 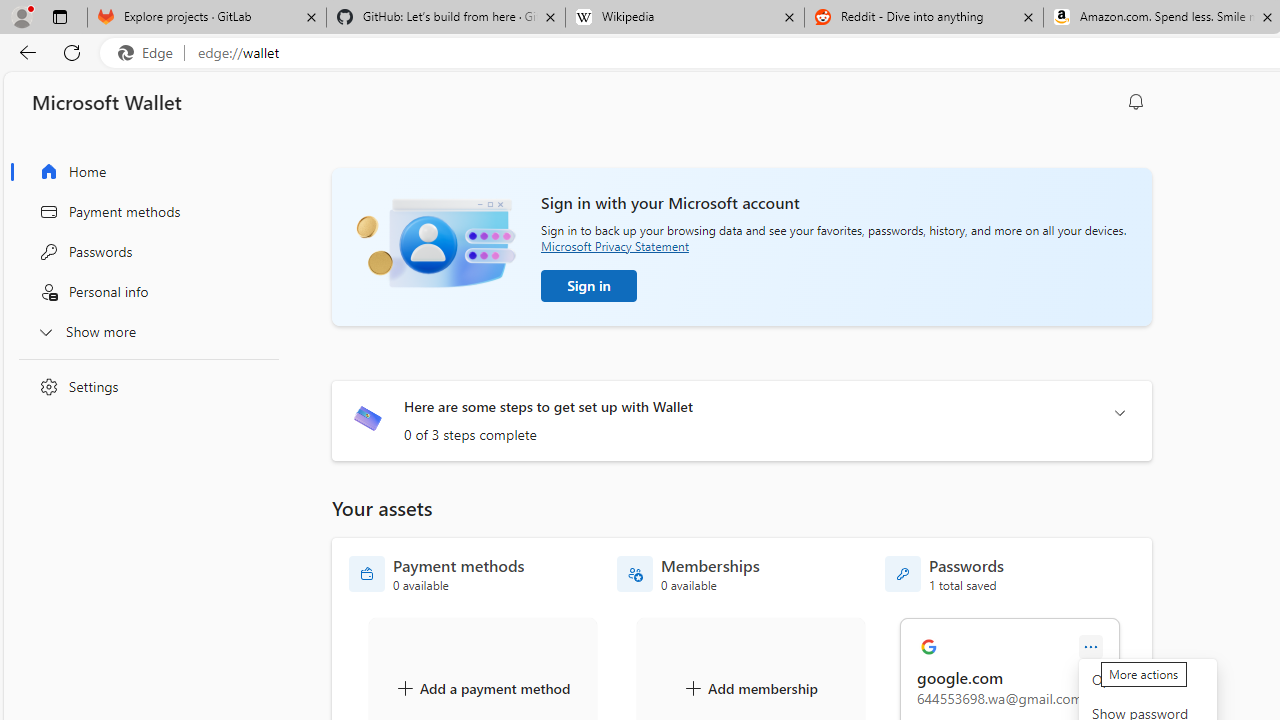 I want to click on Sign in, so click(x=589, y=286).